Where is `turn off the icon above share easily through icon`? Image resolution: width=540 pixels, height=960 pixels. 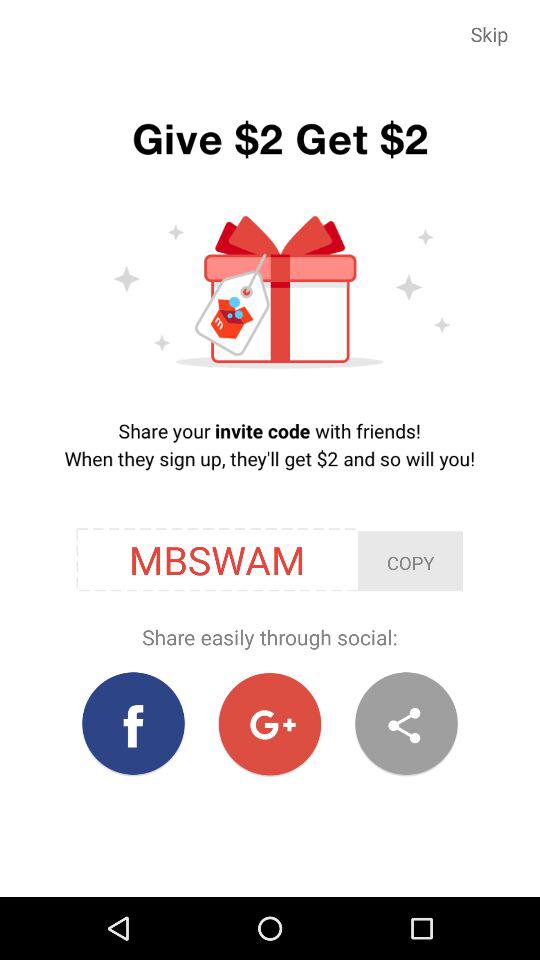 turn off the icon above share easily through icon is located at coordinates (410, 561).